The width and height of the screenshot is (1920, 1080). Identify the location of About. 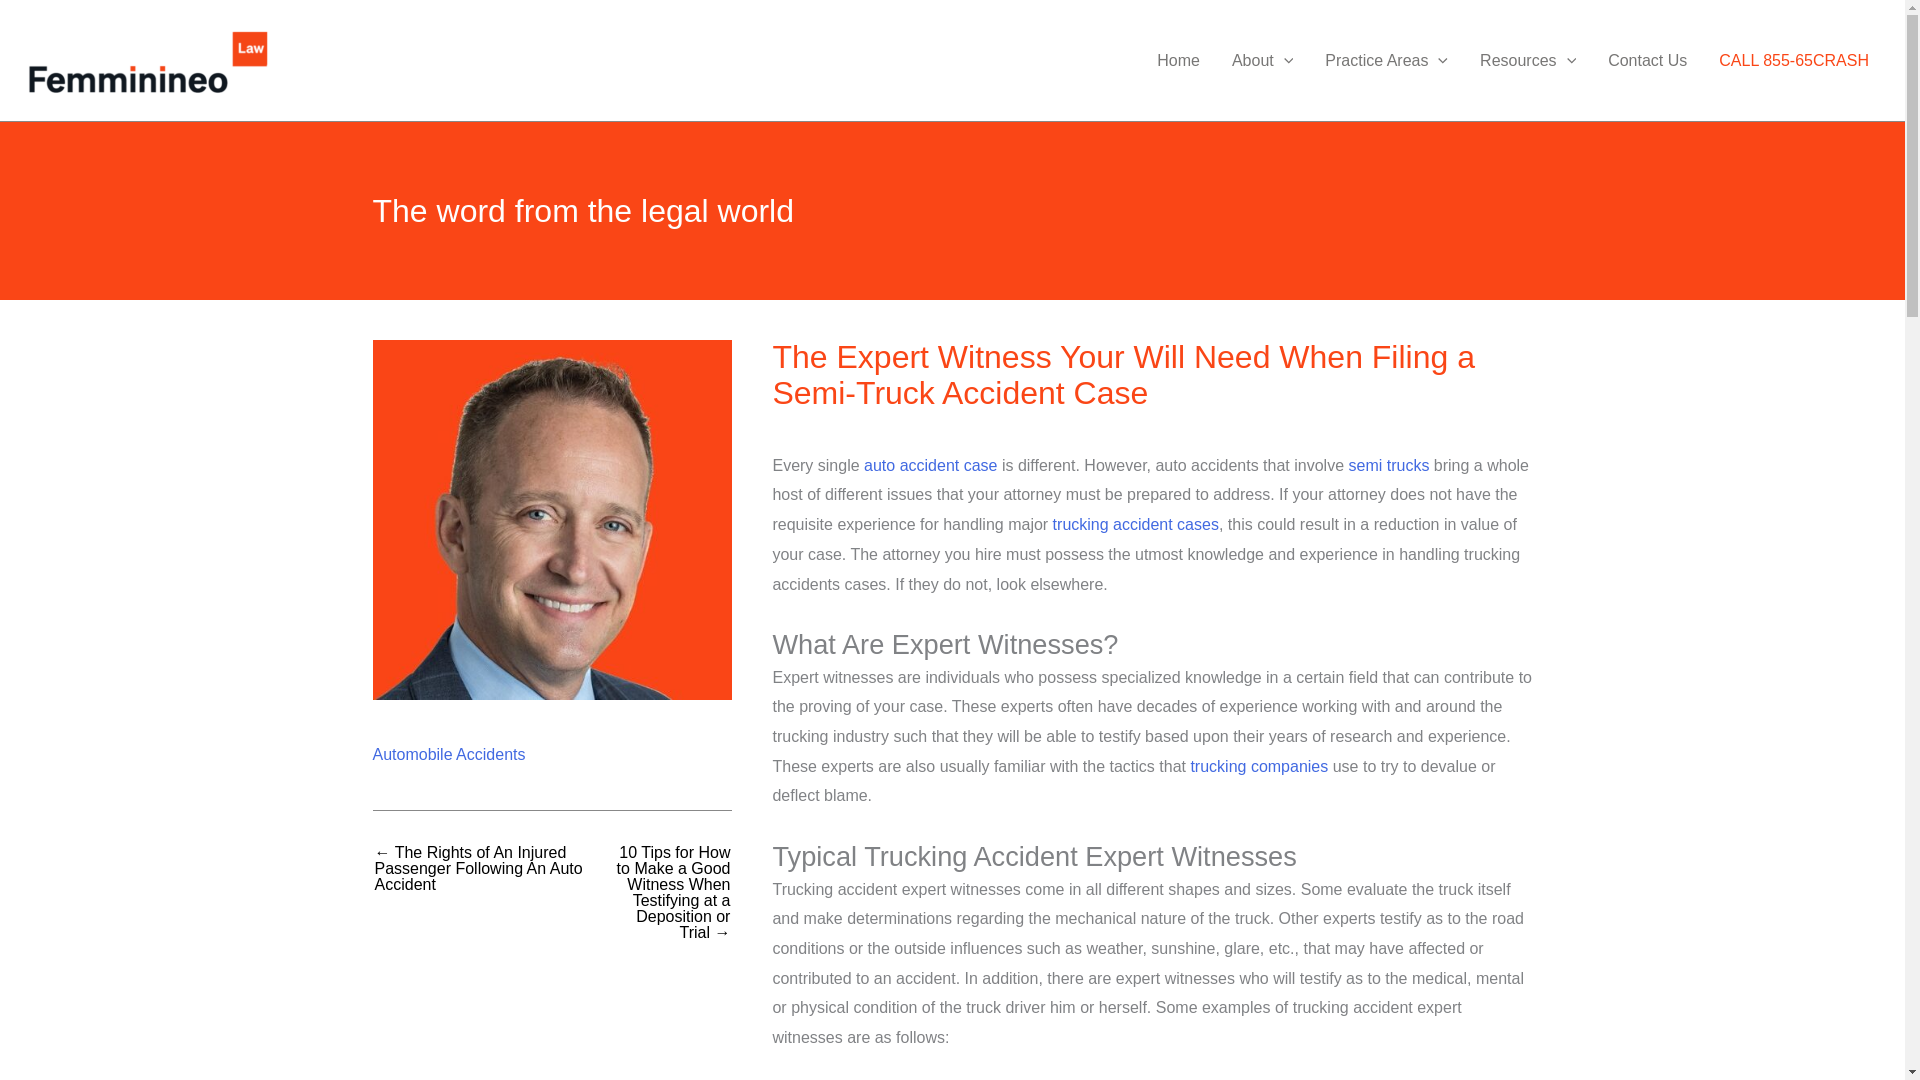
(1262, 60).